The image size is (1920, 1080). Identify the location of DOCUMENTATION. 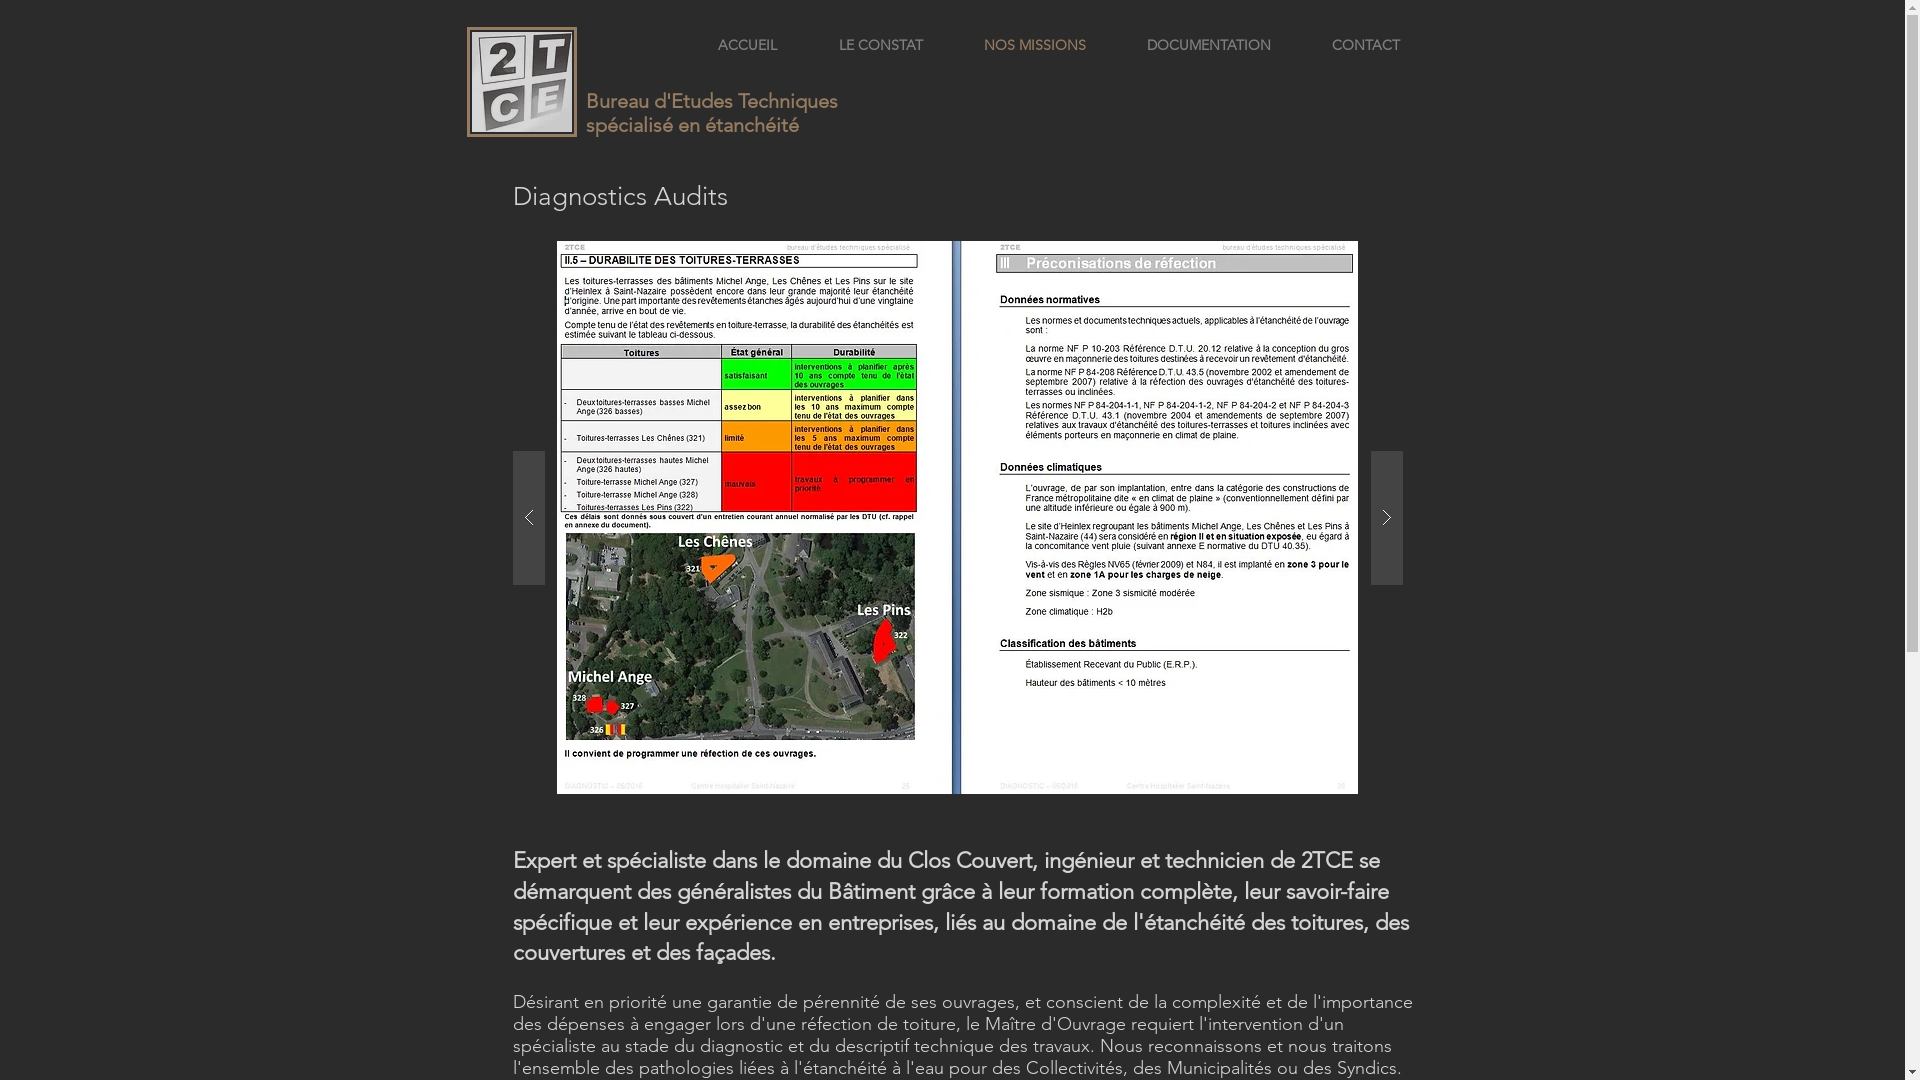
(1208, 45).